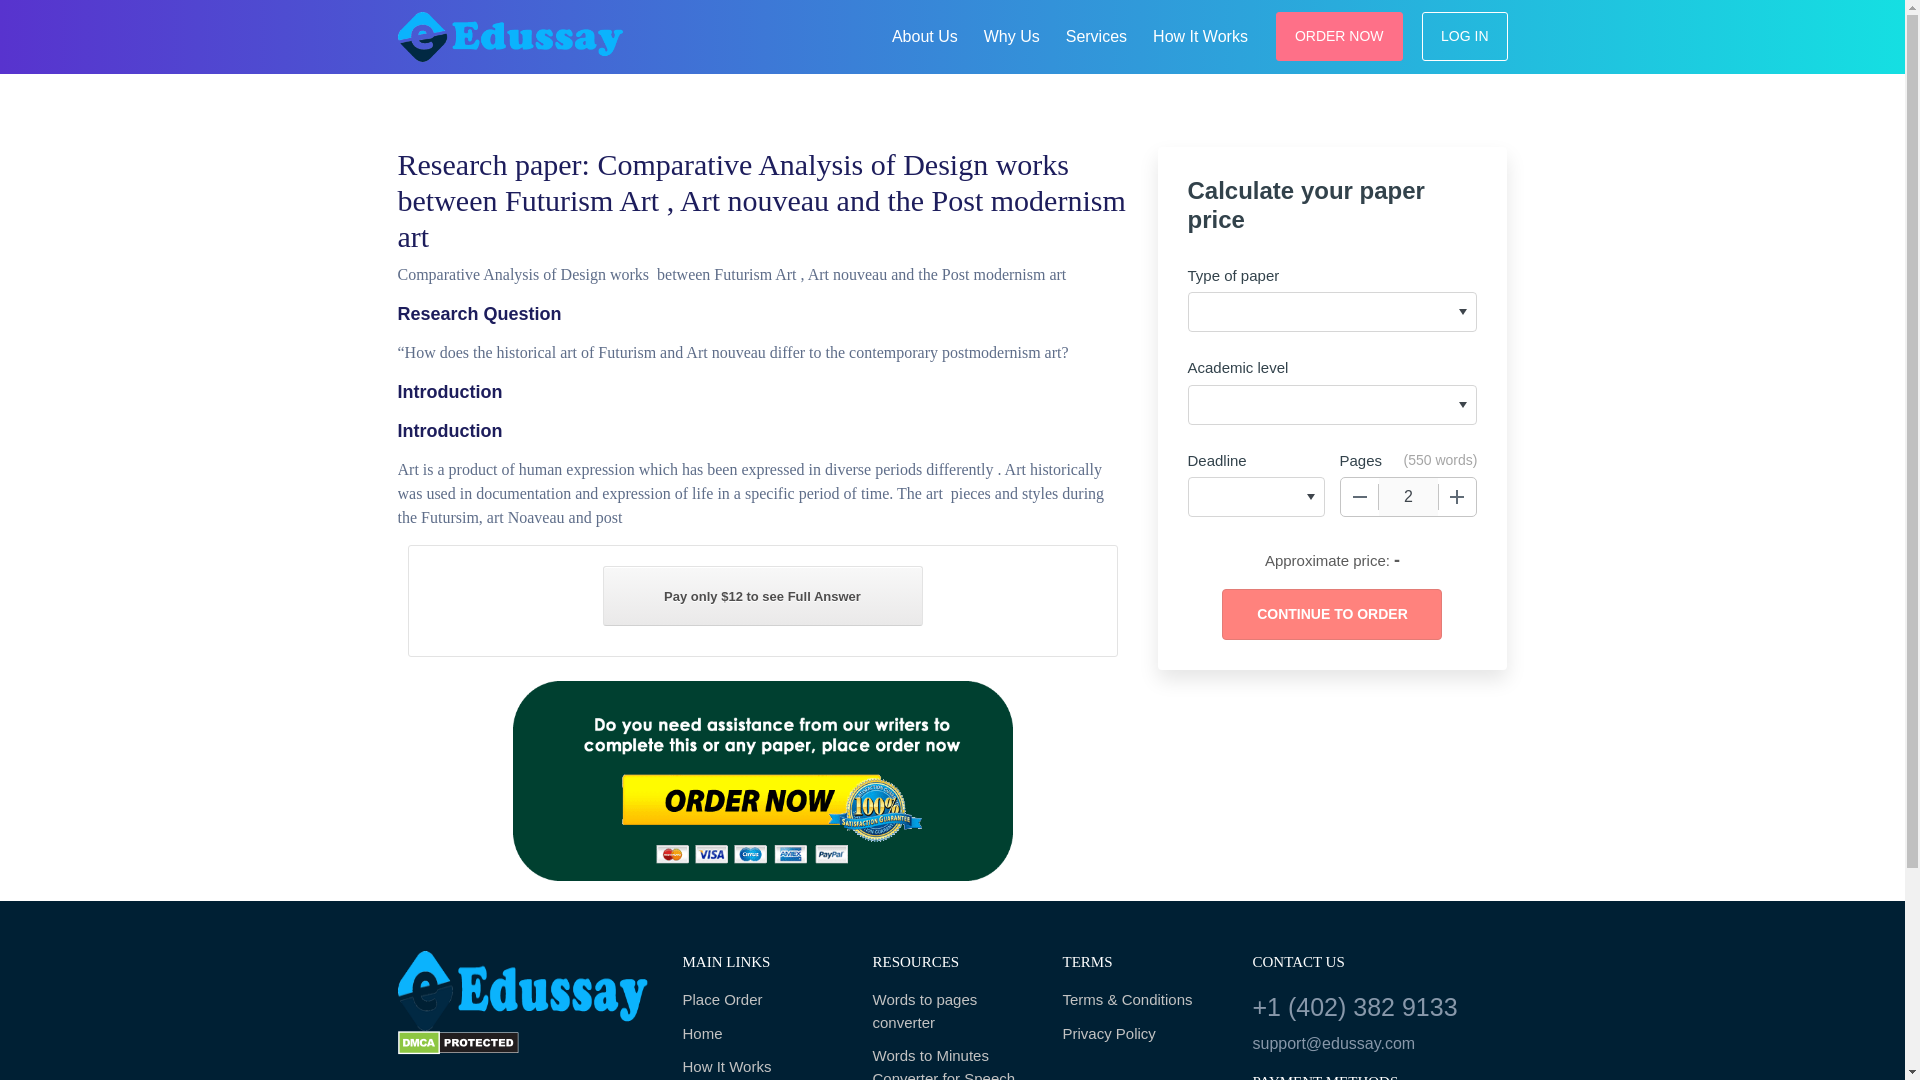 This screenshot has height=1080, width=1920. I want to click on Privacy Policy, so click(1141, 1034).